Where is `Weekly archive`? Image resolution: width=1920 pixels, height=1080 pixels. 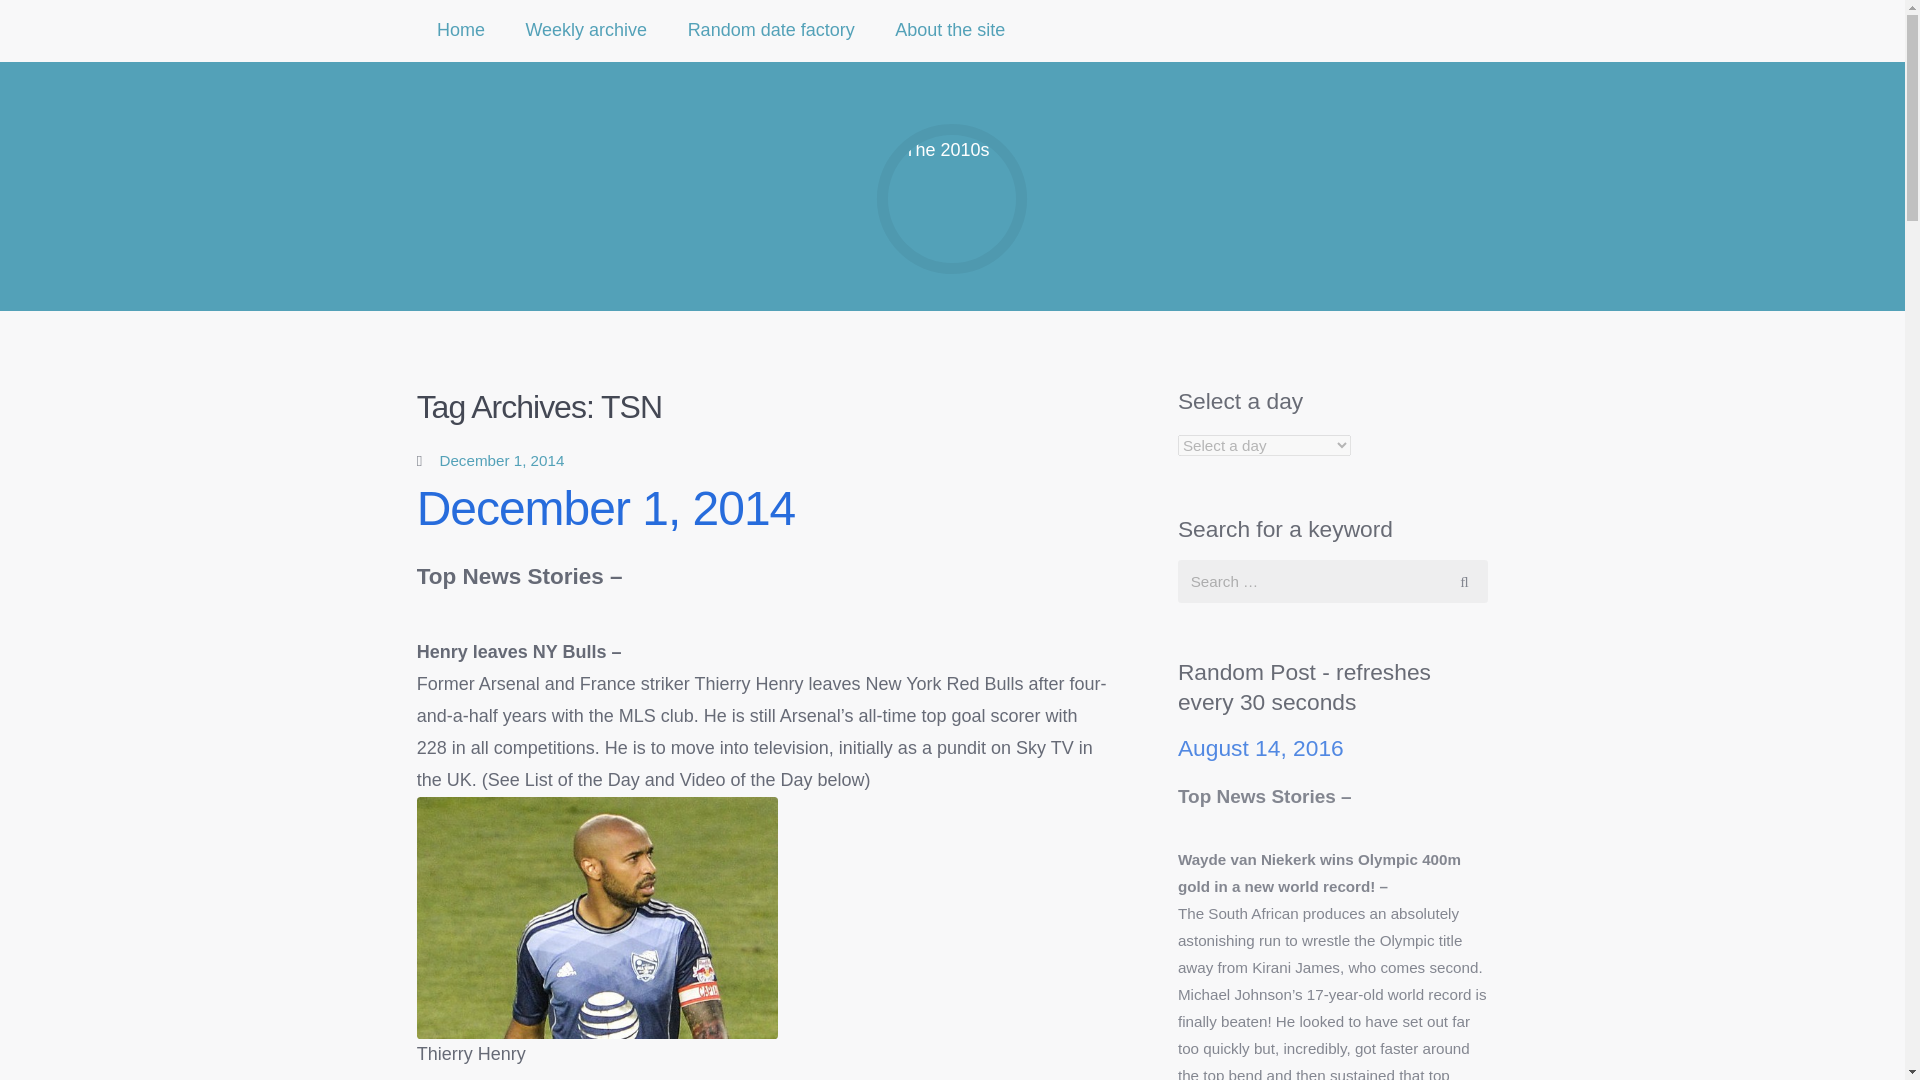 Weekly archive is located at coordinates (585, 30).